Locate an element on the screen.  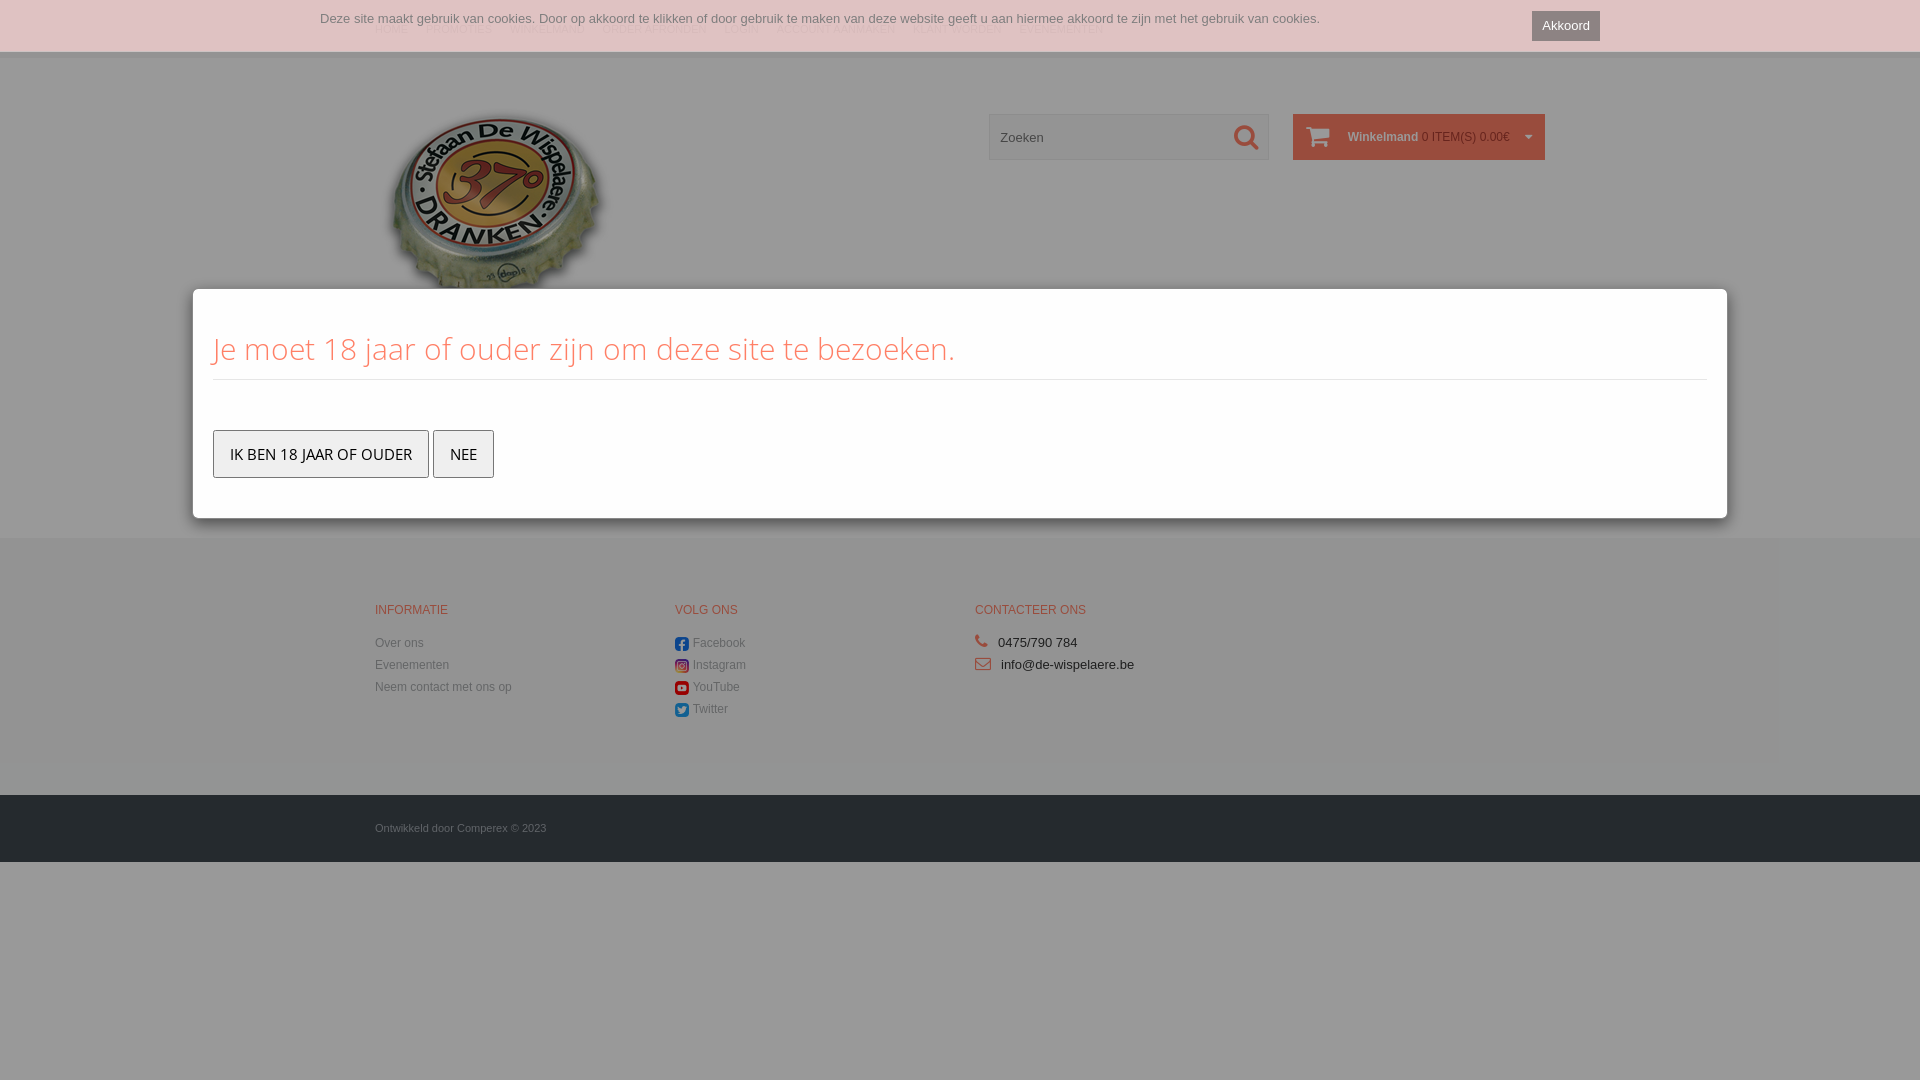
Evenementen is located at coordinates (412, 665).